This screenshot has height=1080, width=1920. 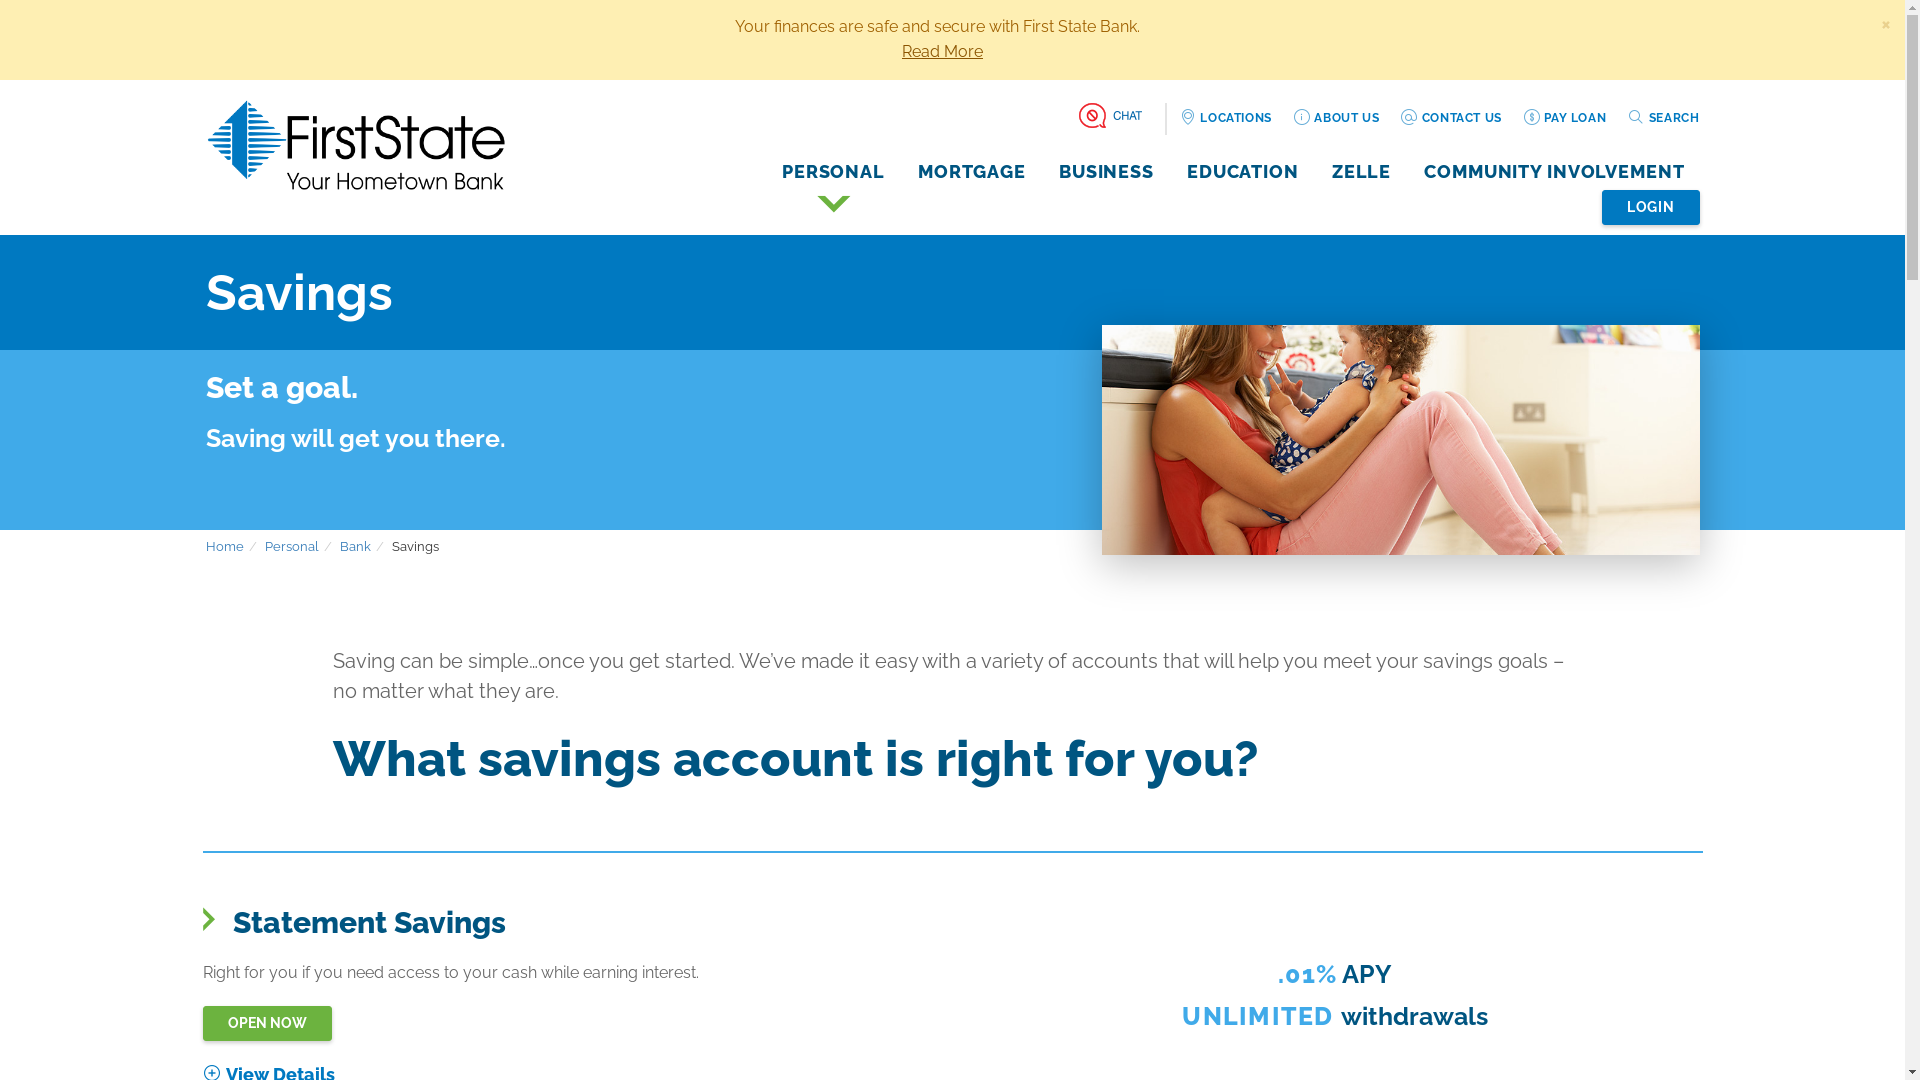 What do you see at coordinates (1336, 118) in the screenshot?
I see `ABOUT US` at bounding box center [1336, 118].